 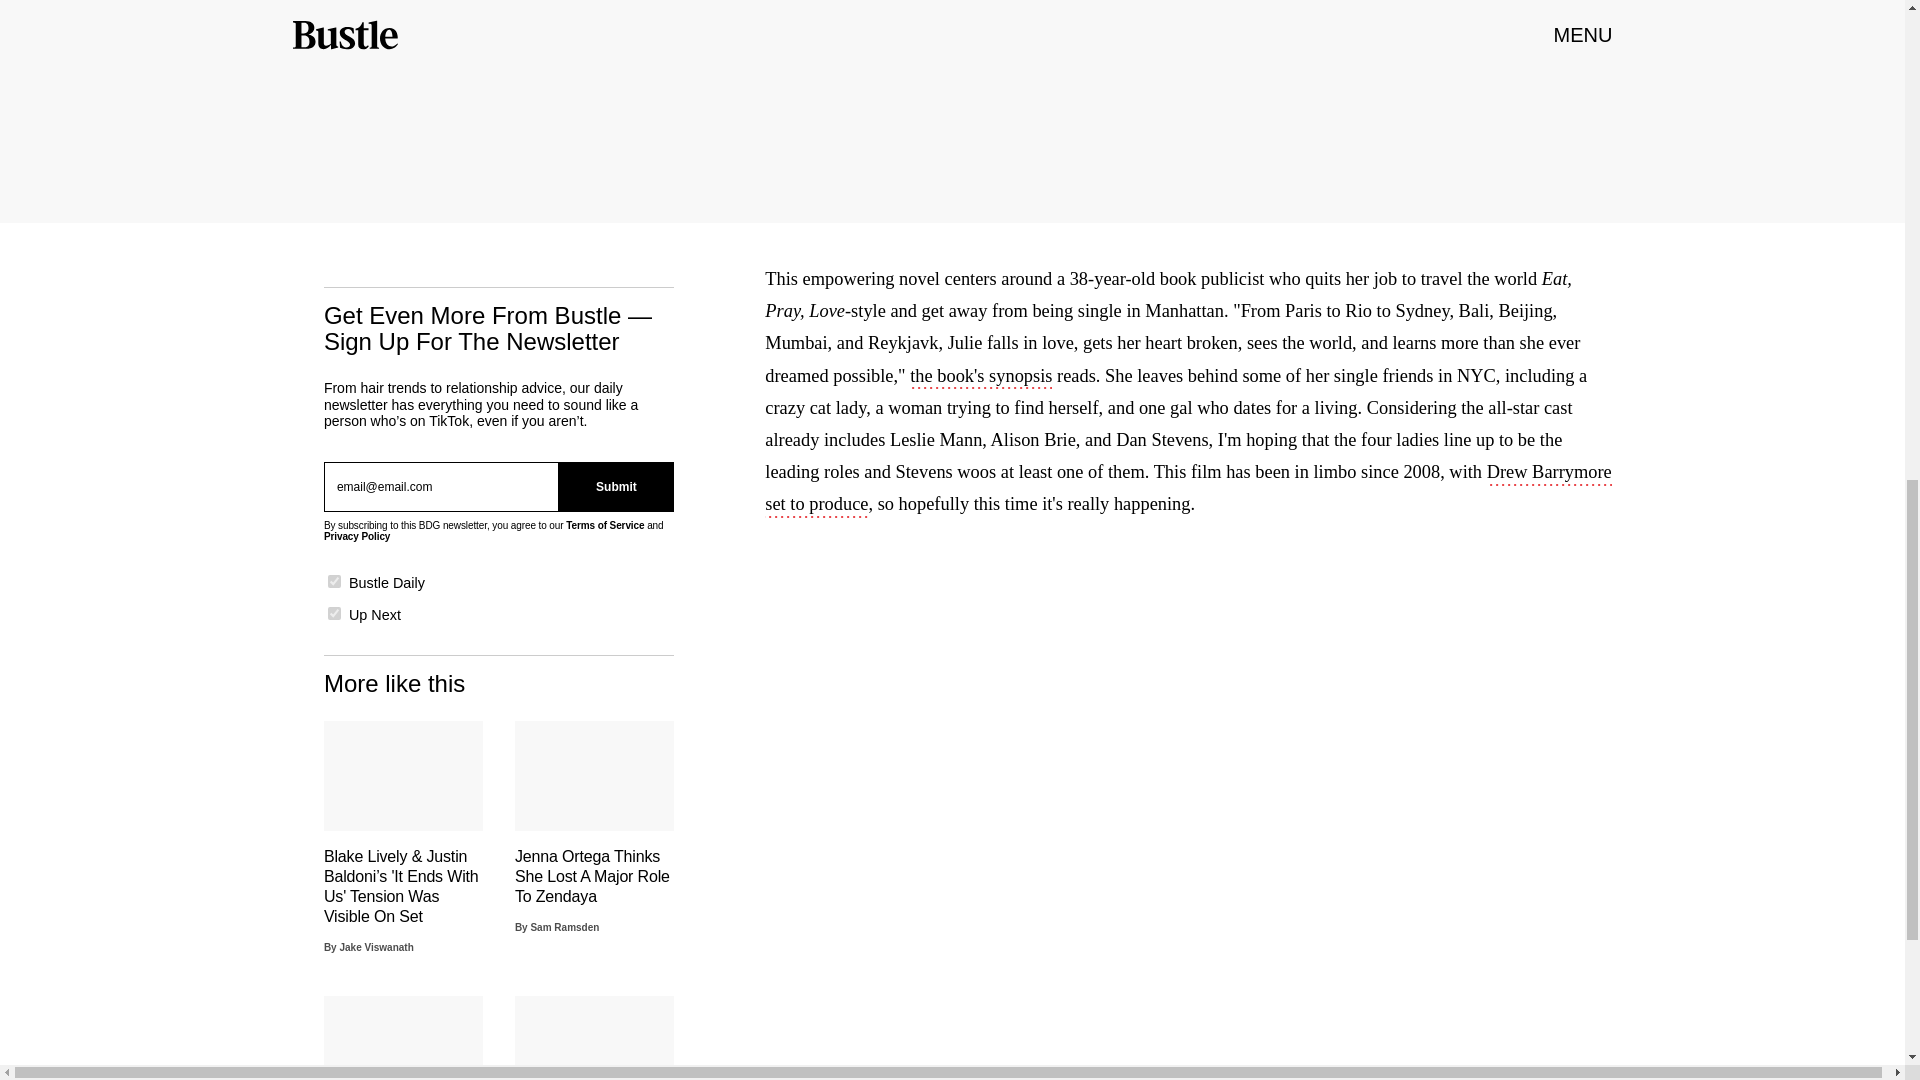 I want to click on Privacy Policy, so click(x=356, y=536).